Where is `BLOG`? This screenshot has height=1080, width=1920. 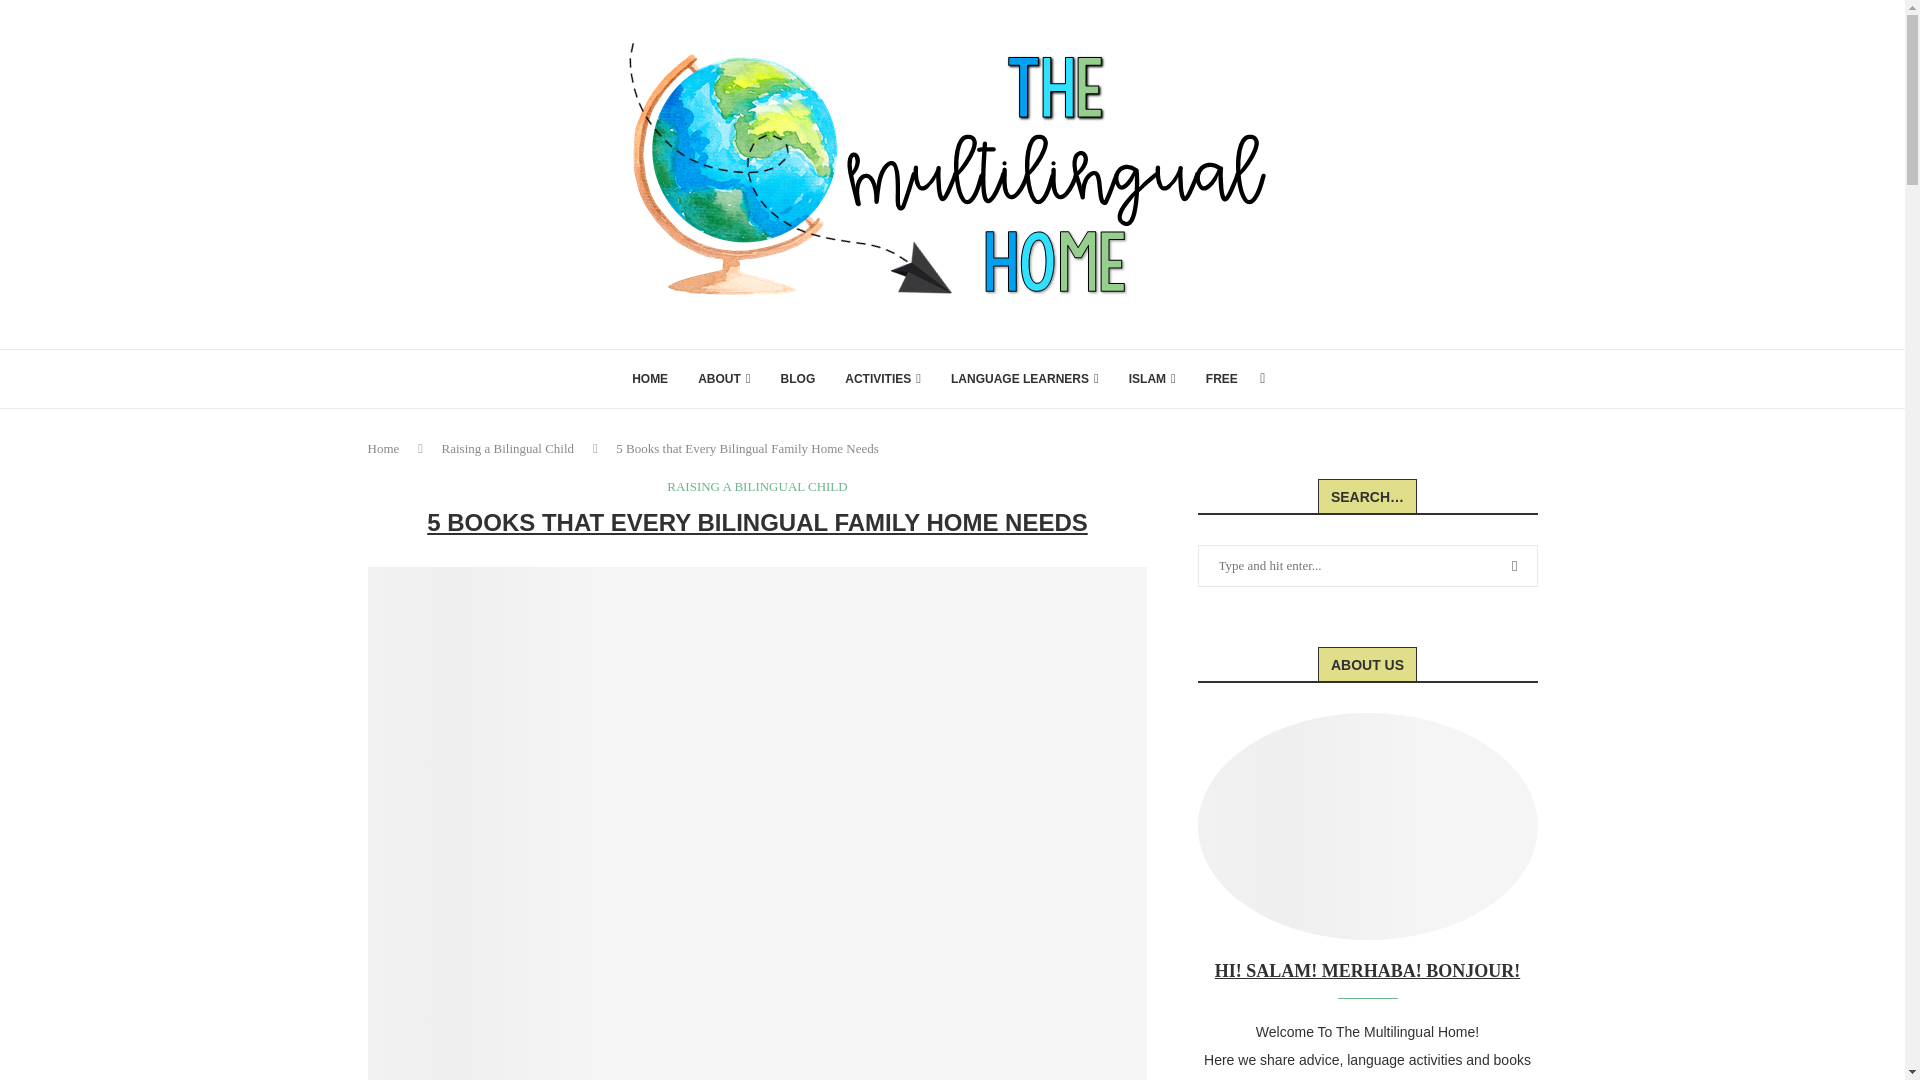 BLOG is located at coordinates (798, 378).